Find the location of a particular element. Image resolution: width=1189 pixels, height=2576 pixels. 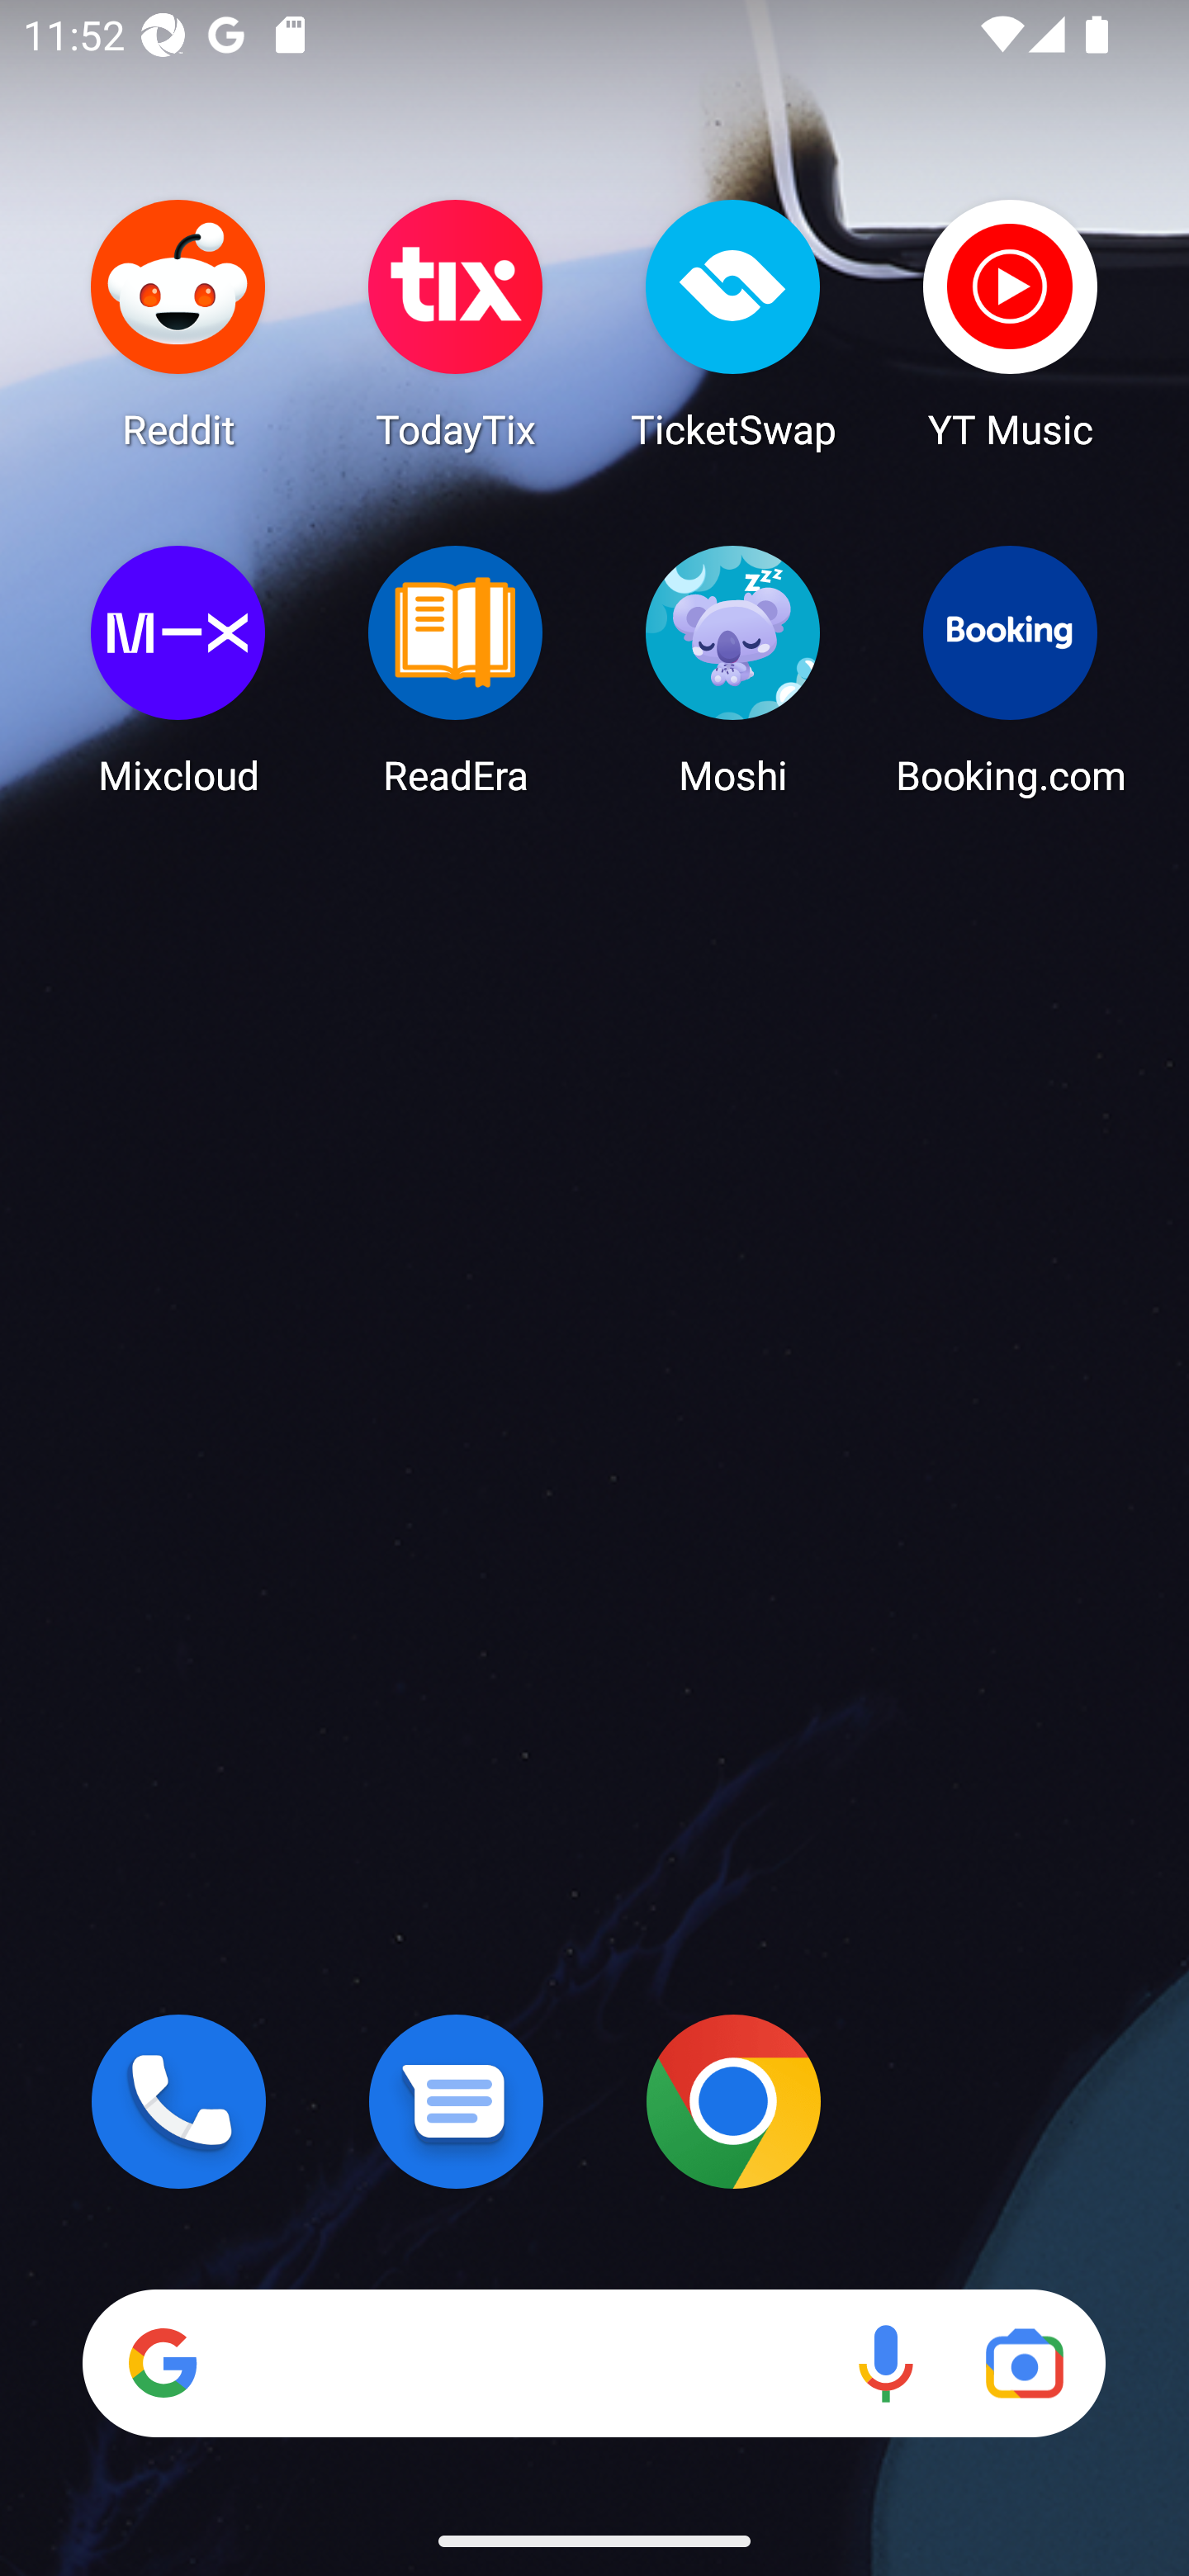

Voice search is located at coordinates (885, 2363).